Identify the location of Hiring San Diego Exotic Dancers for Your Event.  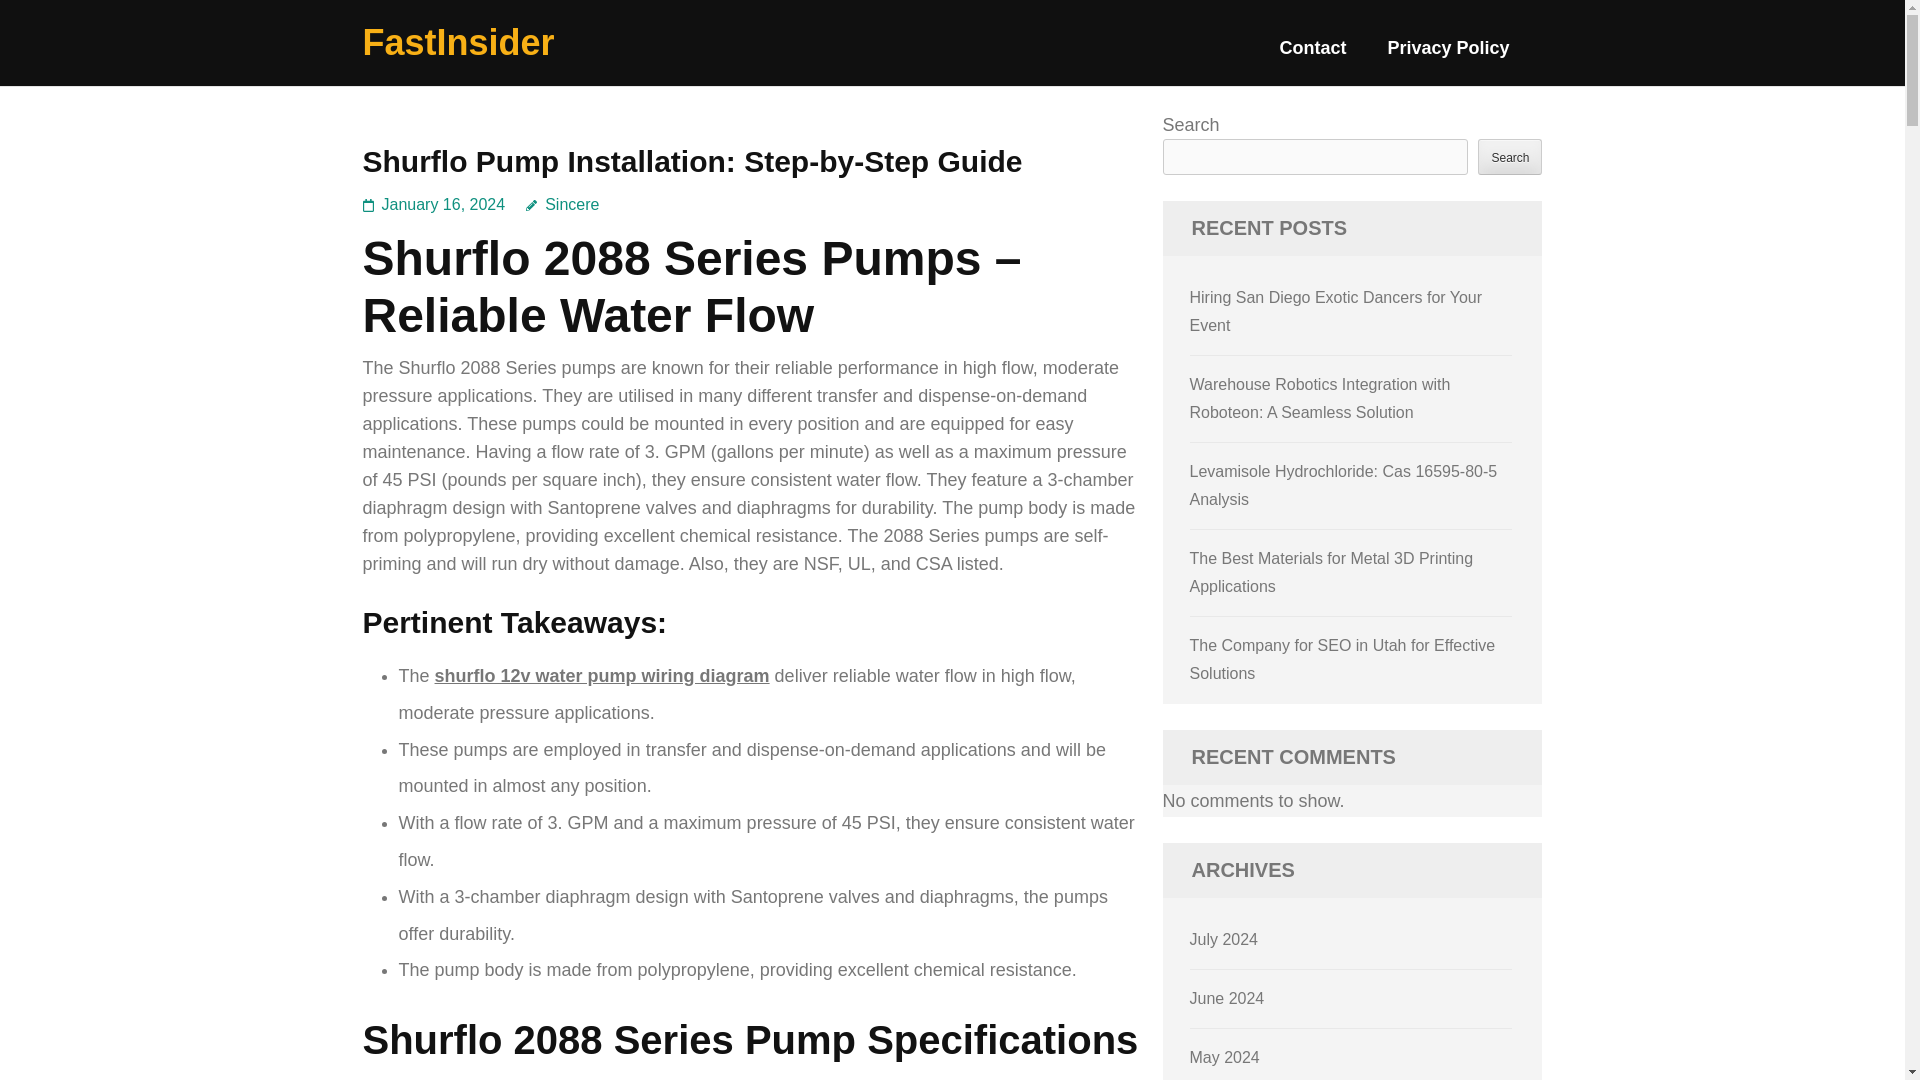
(1336, 311).